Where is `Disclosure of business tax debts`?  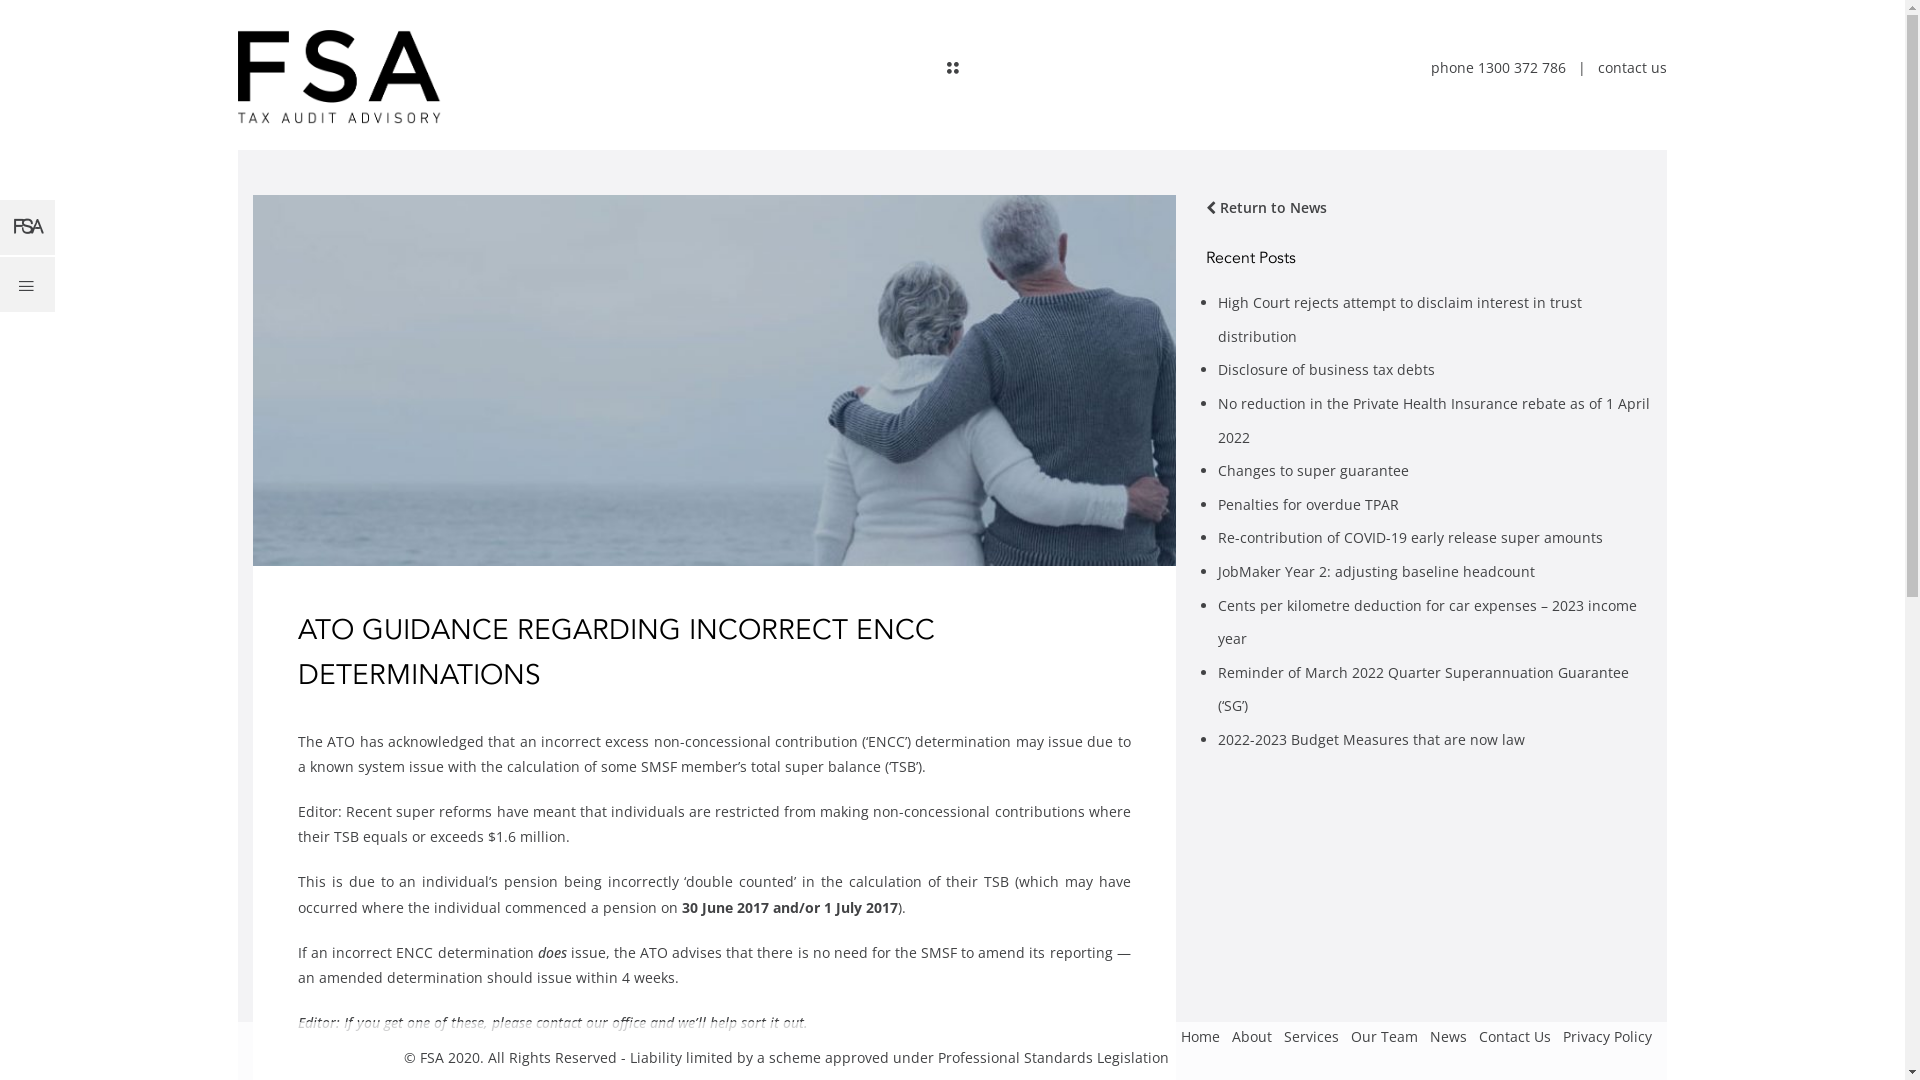 Disclosure of business tax debts is located at coordinates (1326, 370).